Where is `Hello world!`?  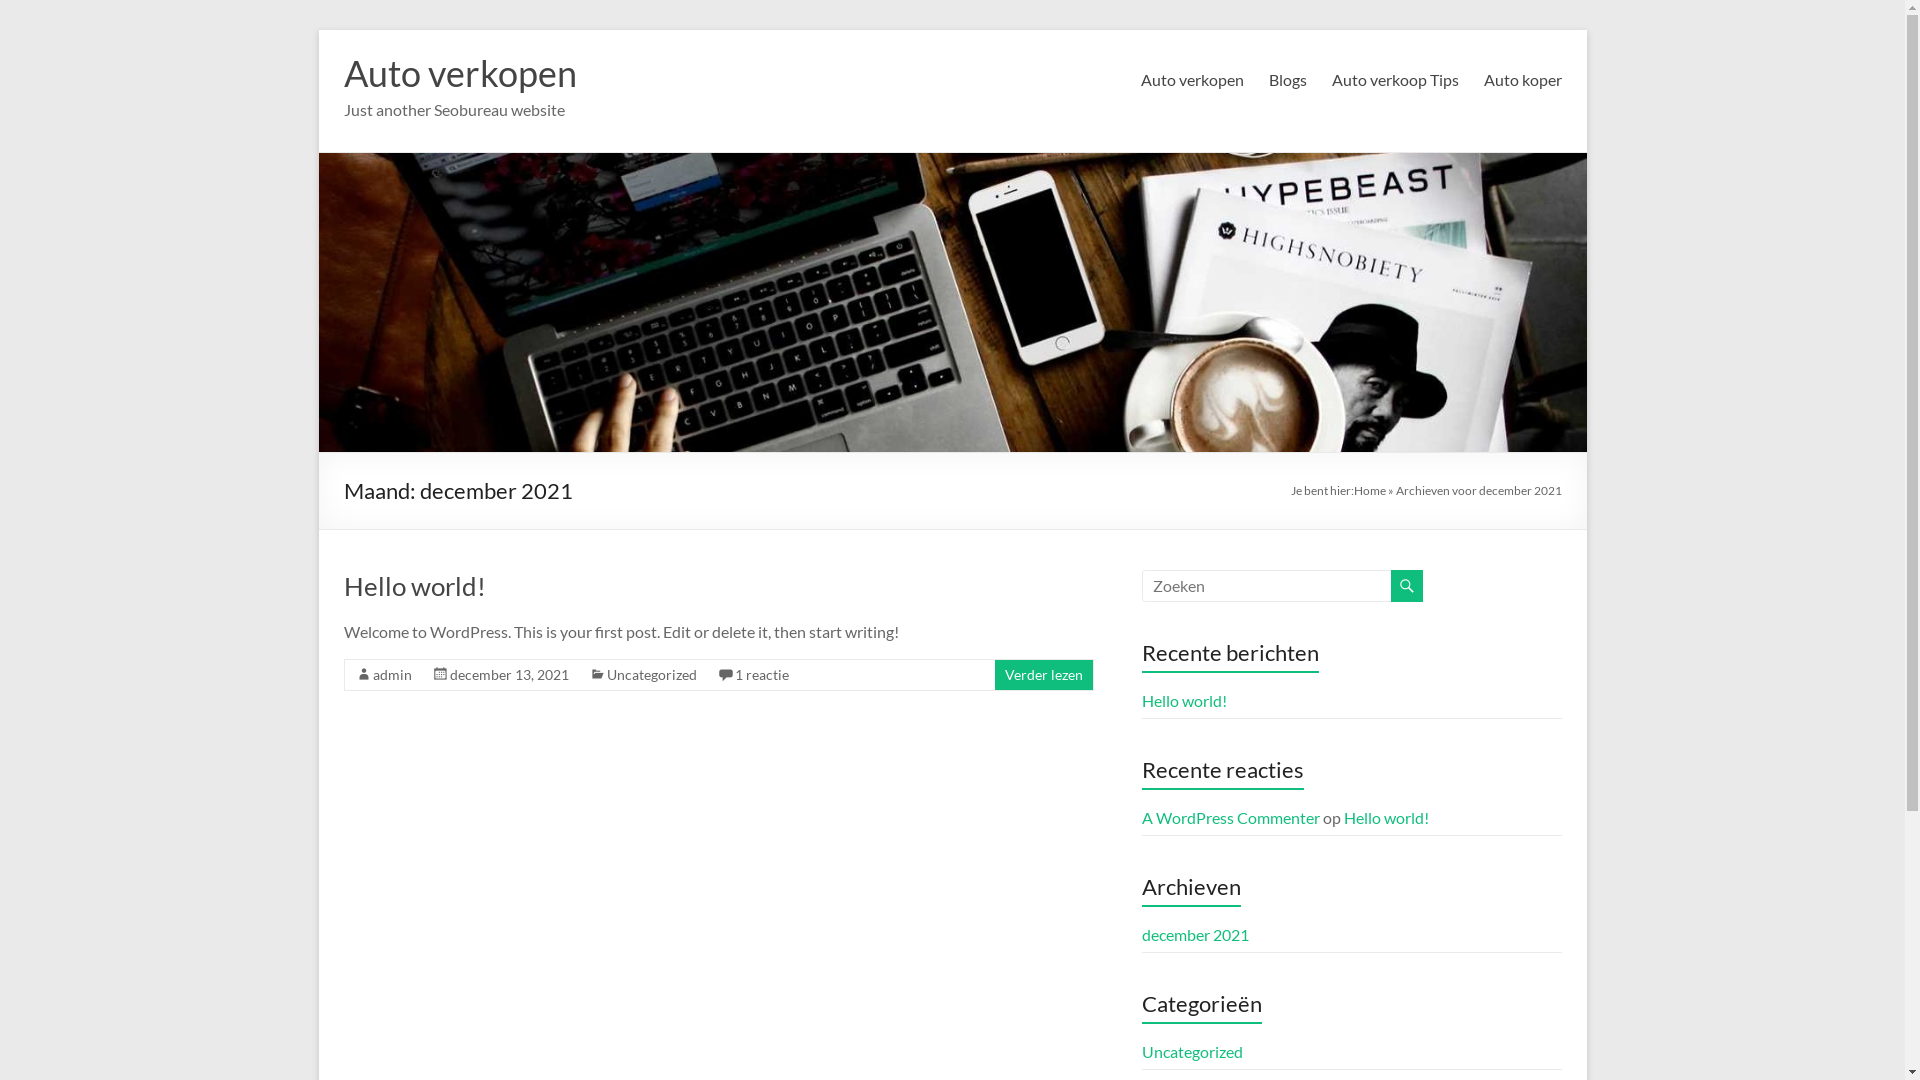 Hello world! is located at coordinates (415, 586).